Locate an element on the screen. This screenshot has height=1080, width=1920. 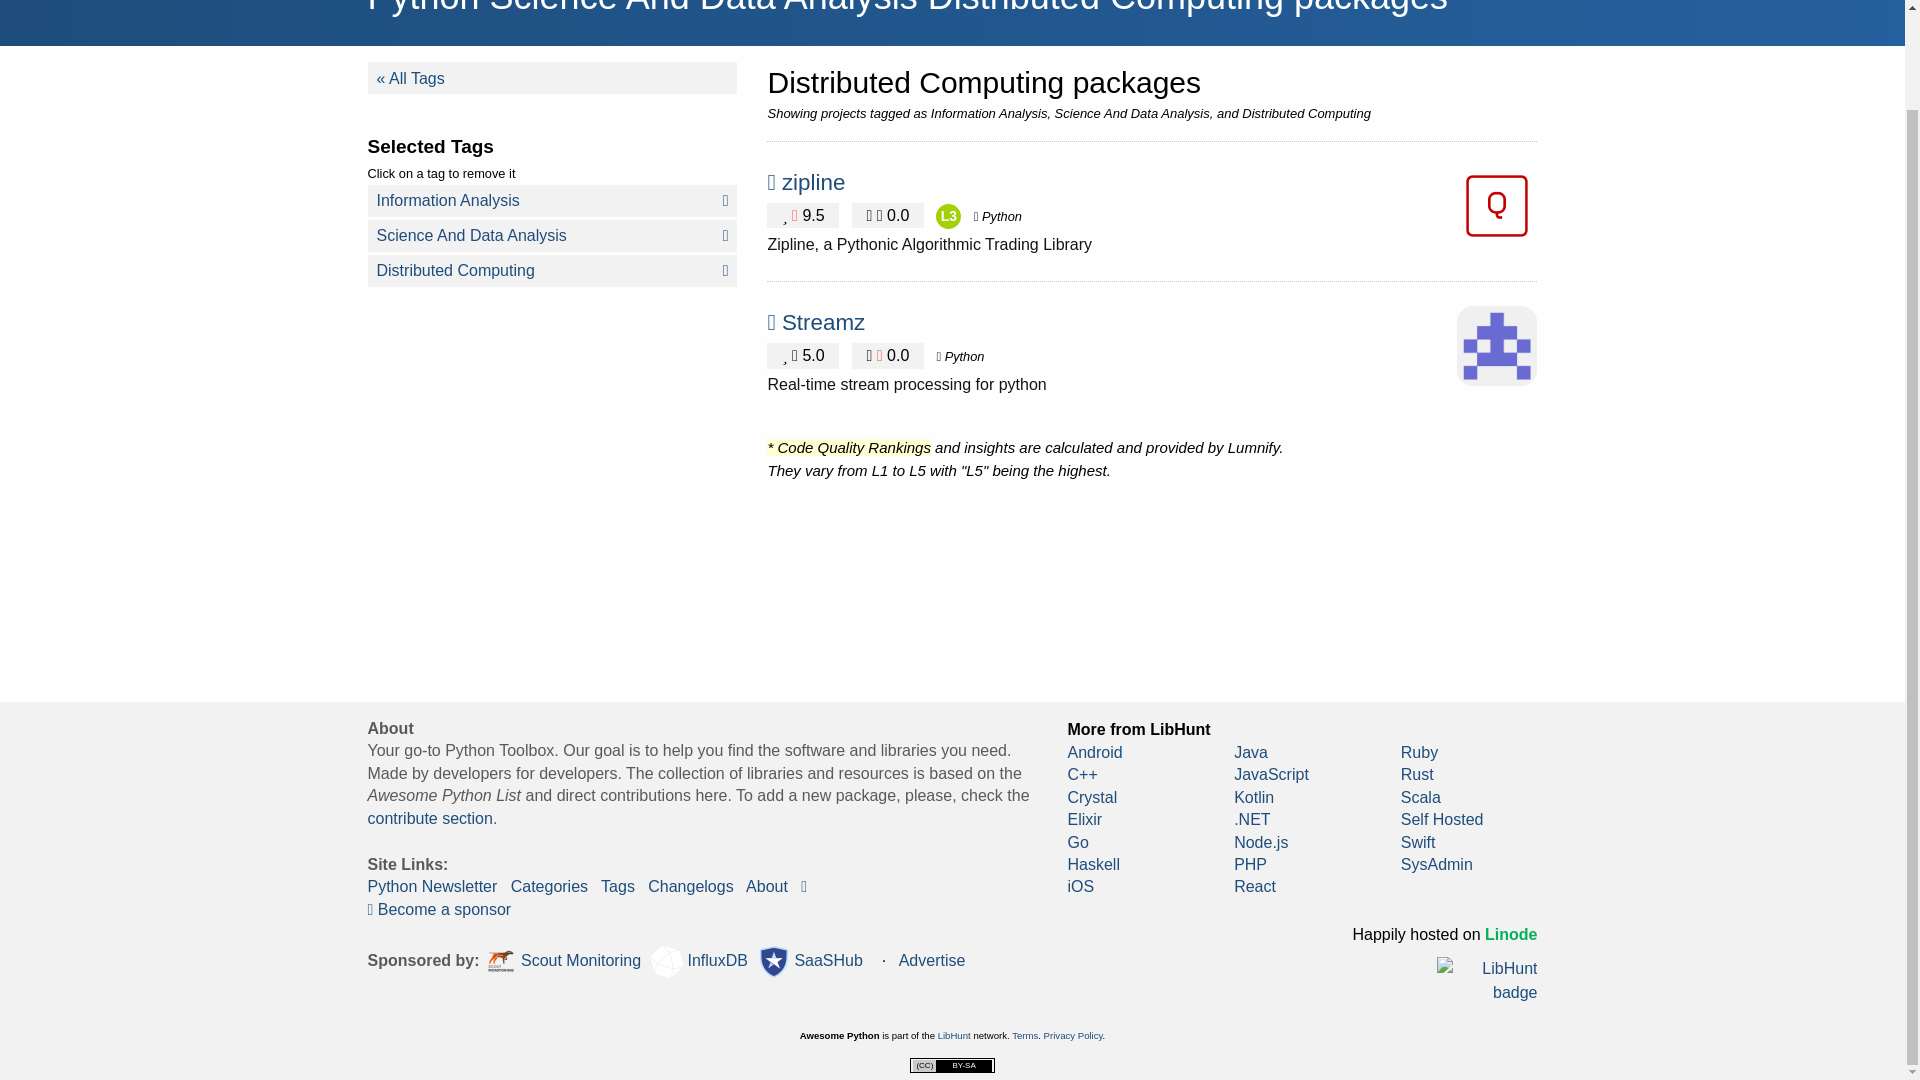
Streamz is located at coordinates (823, 322).